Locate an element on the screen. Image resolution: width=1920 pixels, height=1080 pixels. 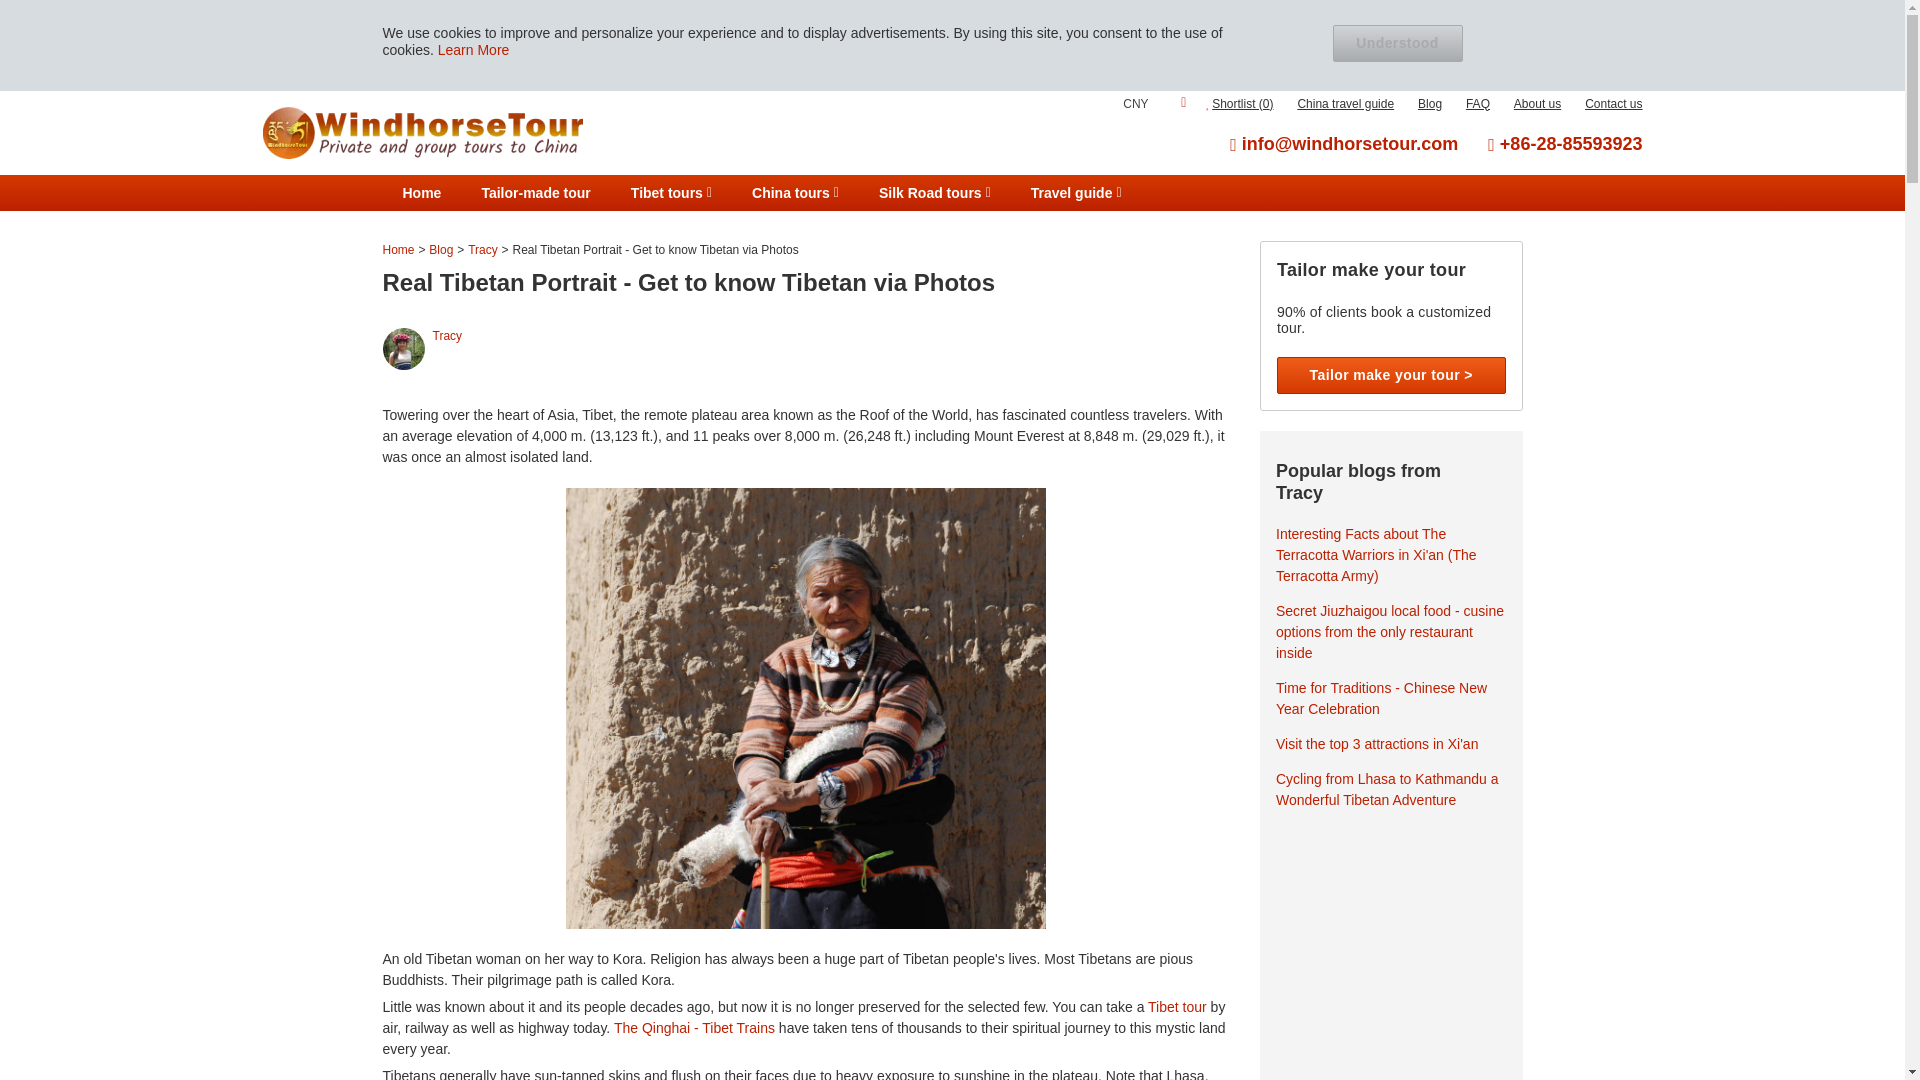
Tracy Luo is located at coordinates (403, 349).